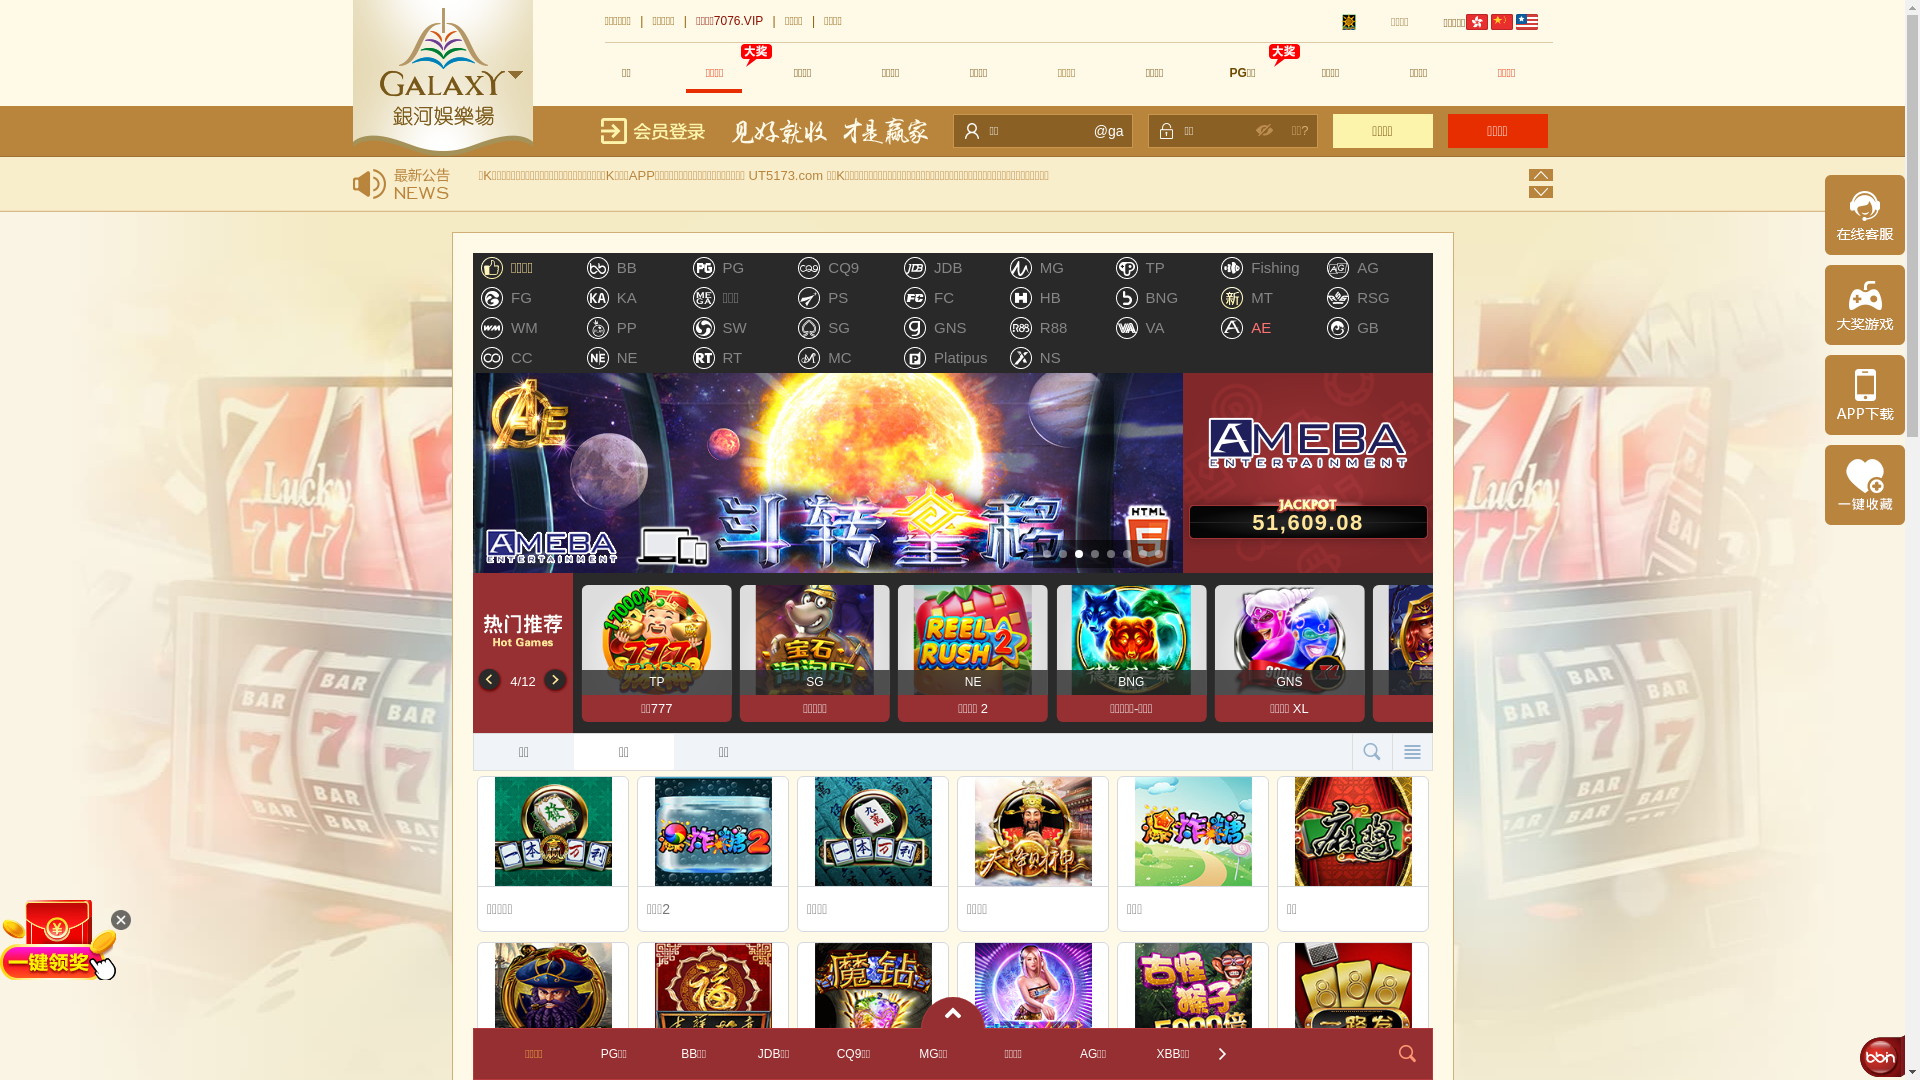  Describe the element at coordinates (1527, 22) in the screenshot. I see `English` at that location.